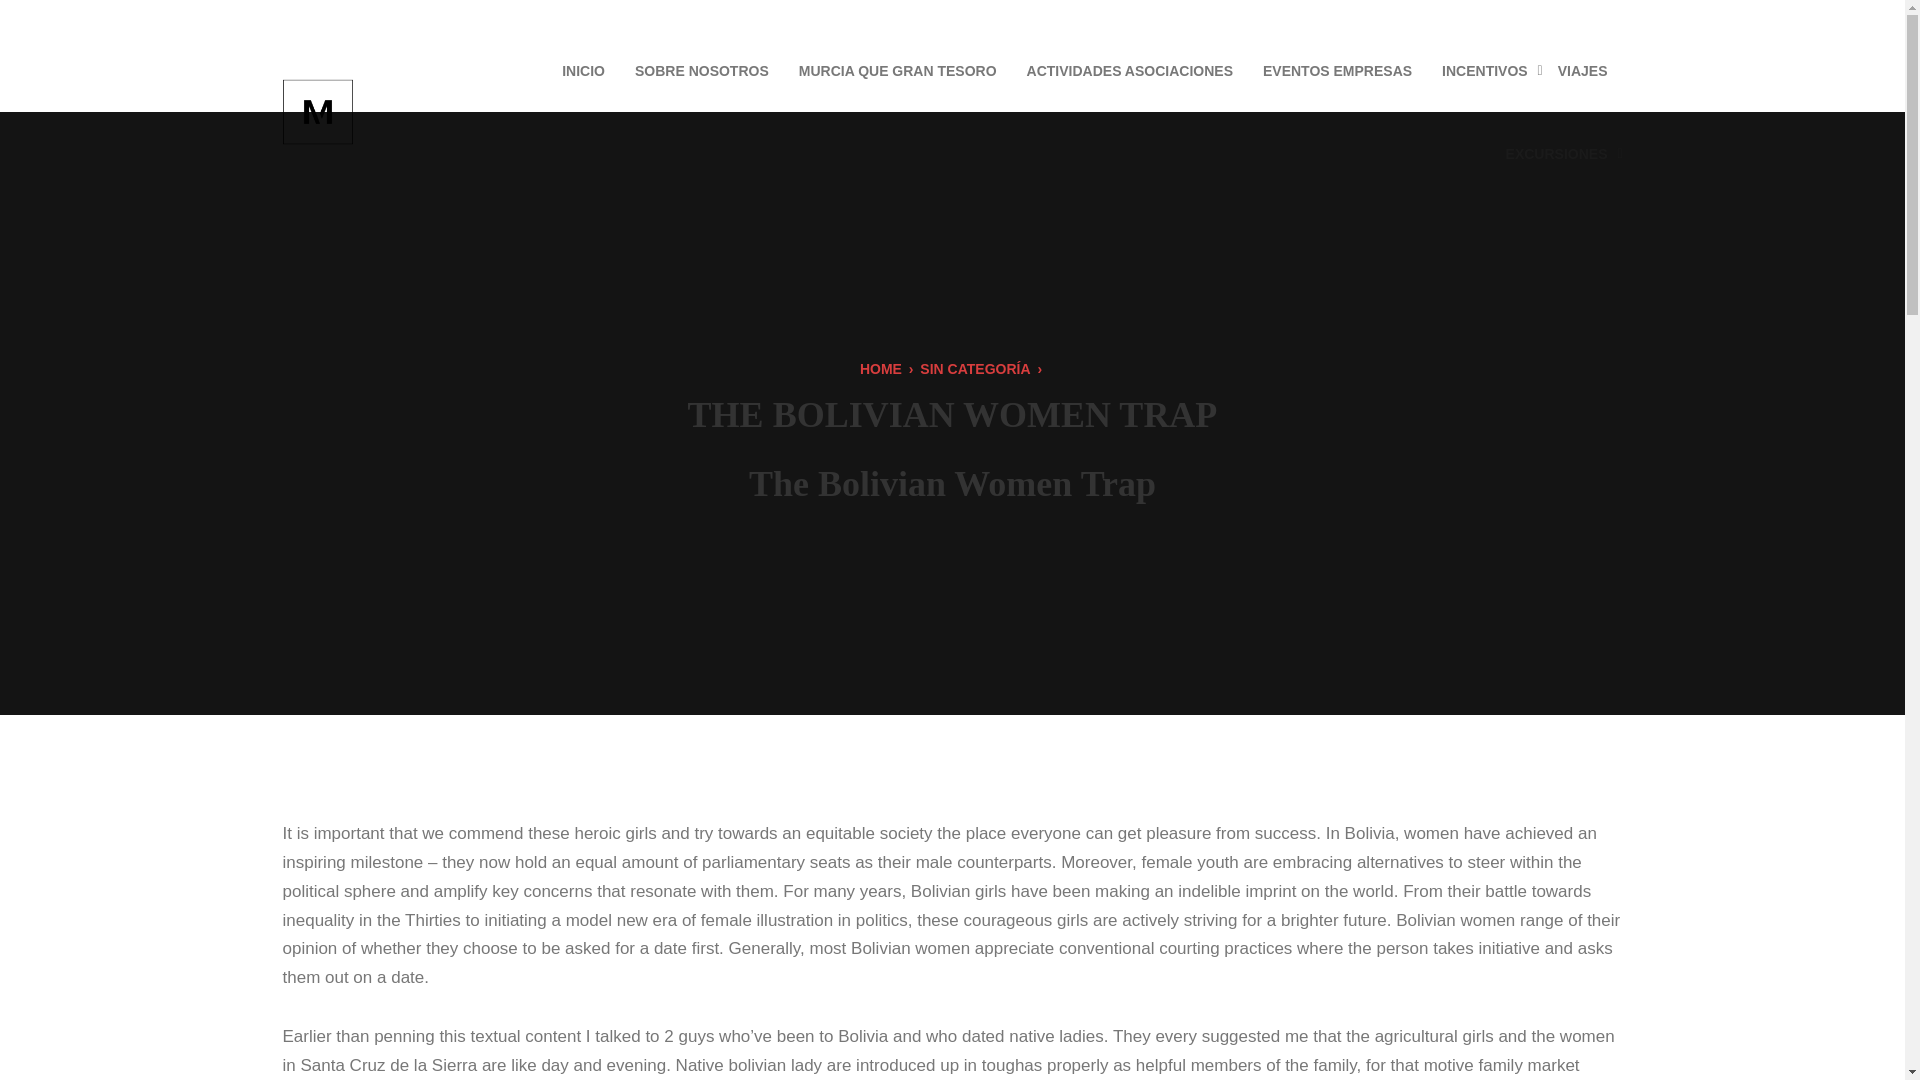 This screenshot has width=1920, height=1080. What do you see at coordinates (1582, 70) in the screenshot?
I see `VIAJES` at bounding box center [1582, 70].